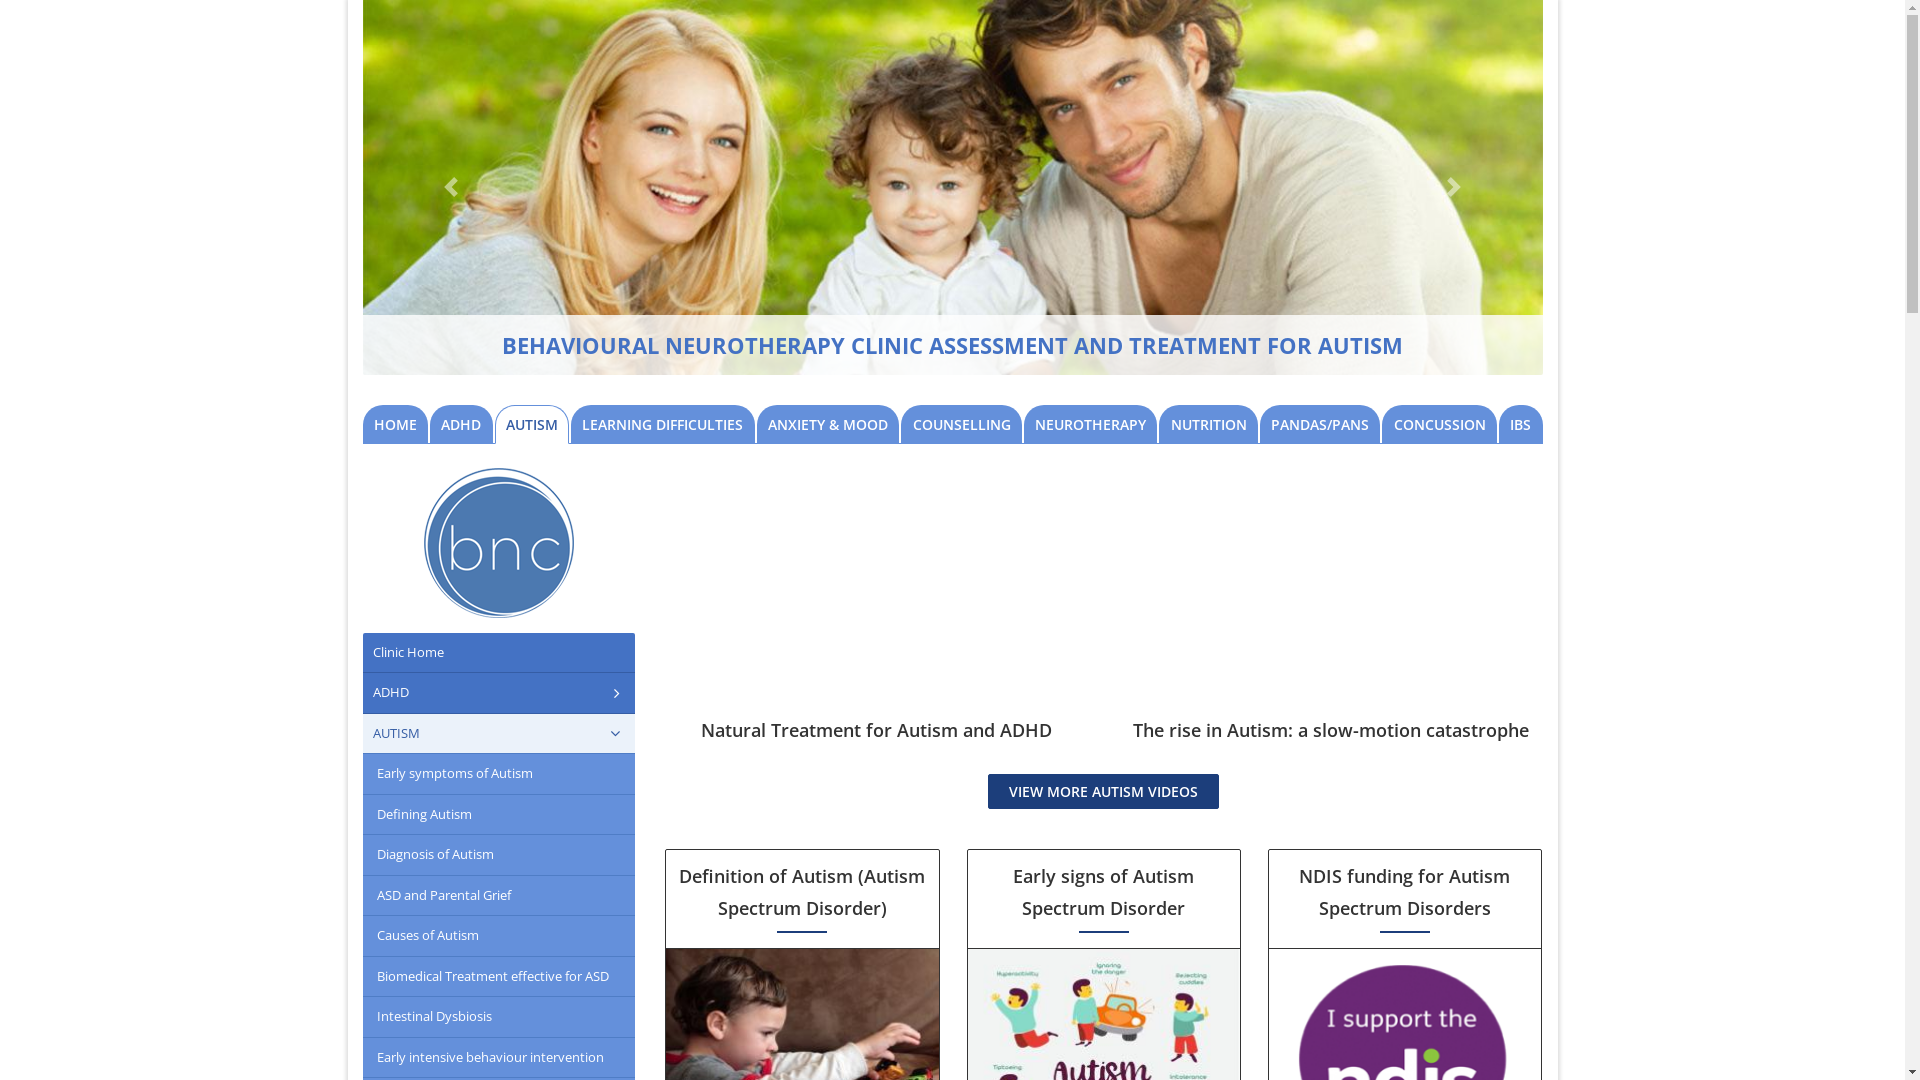  I want to click on AUTISM, so click(532, 424).